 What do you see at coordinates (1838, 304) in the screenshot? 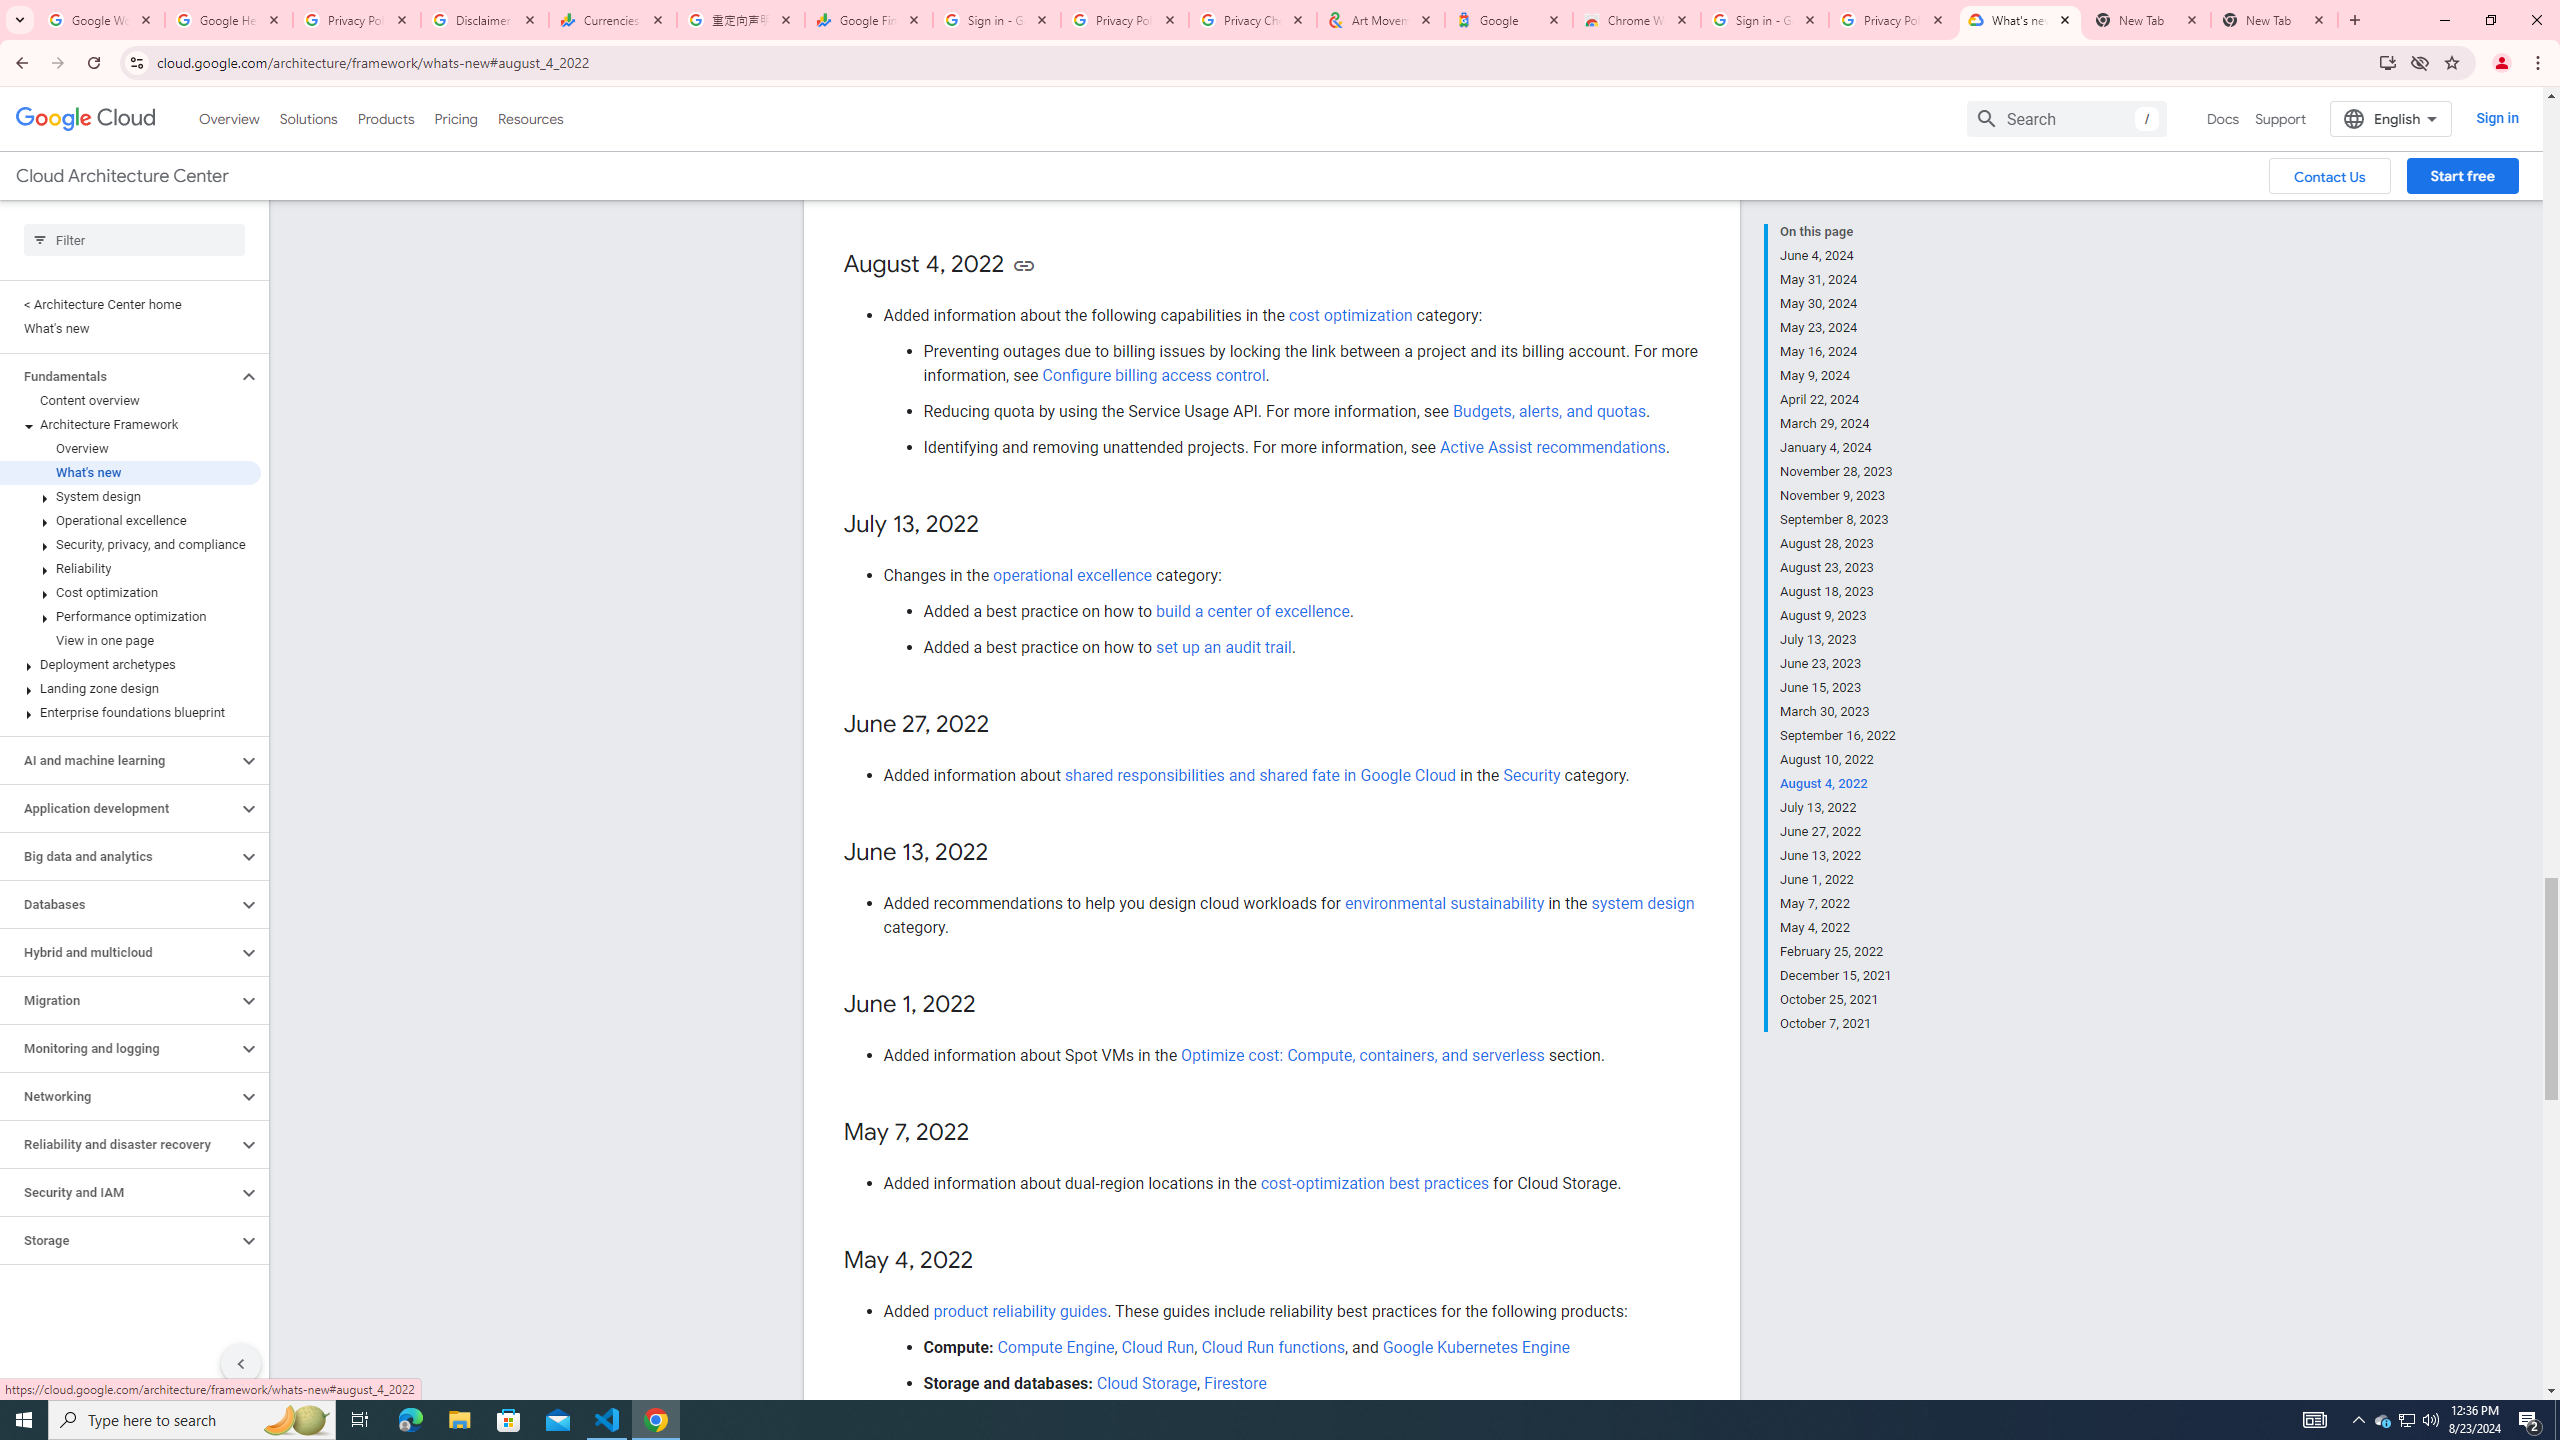
I see `May 30, 2024` at bounding box center [1838, 304].